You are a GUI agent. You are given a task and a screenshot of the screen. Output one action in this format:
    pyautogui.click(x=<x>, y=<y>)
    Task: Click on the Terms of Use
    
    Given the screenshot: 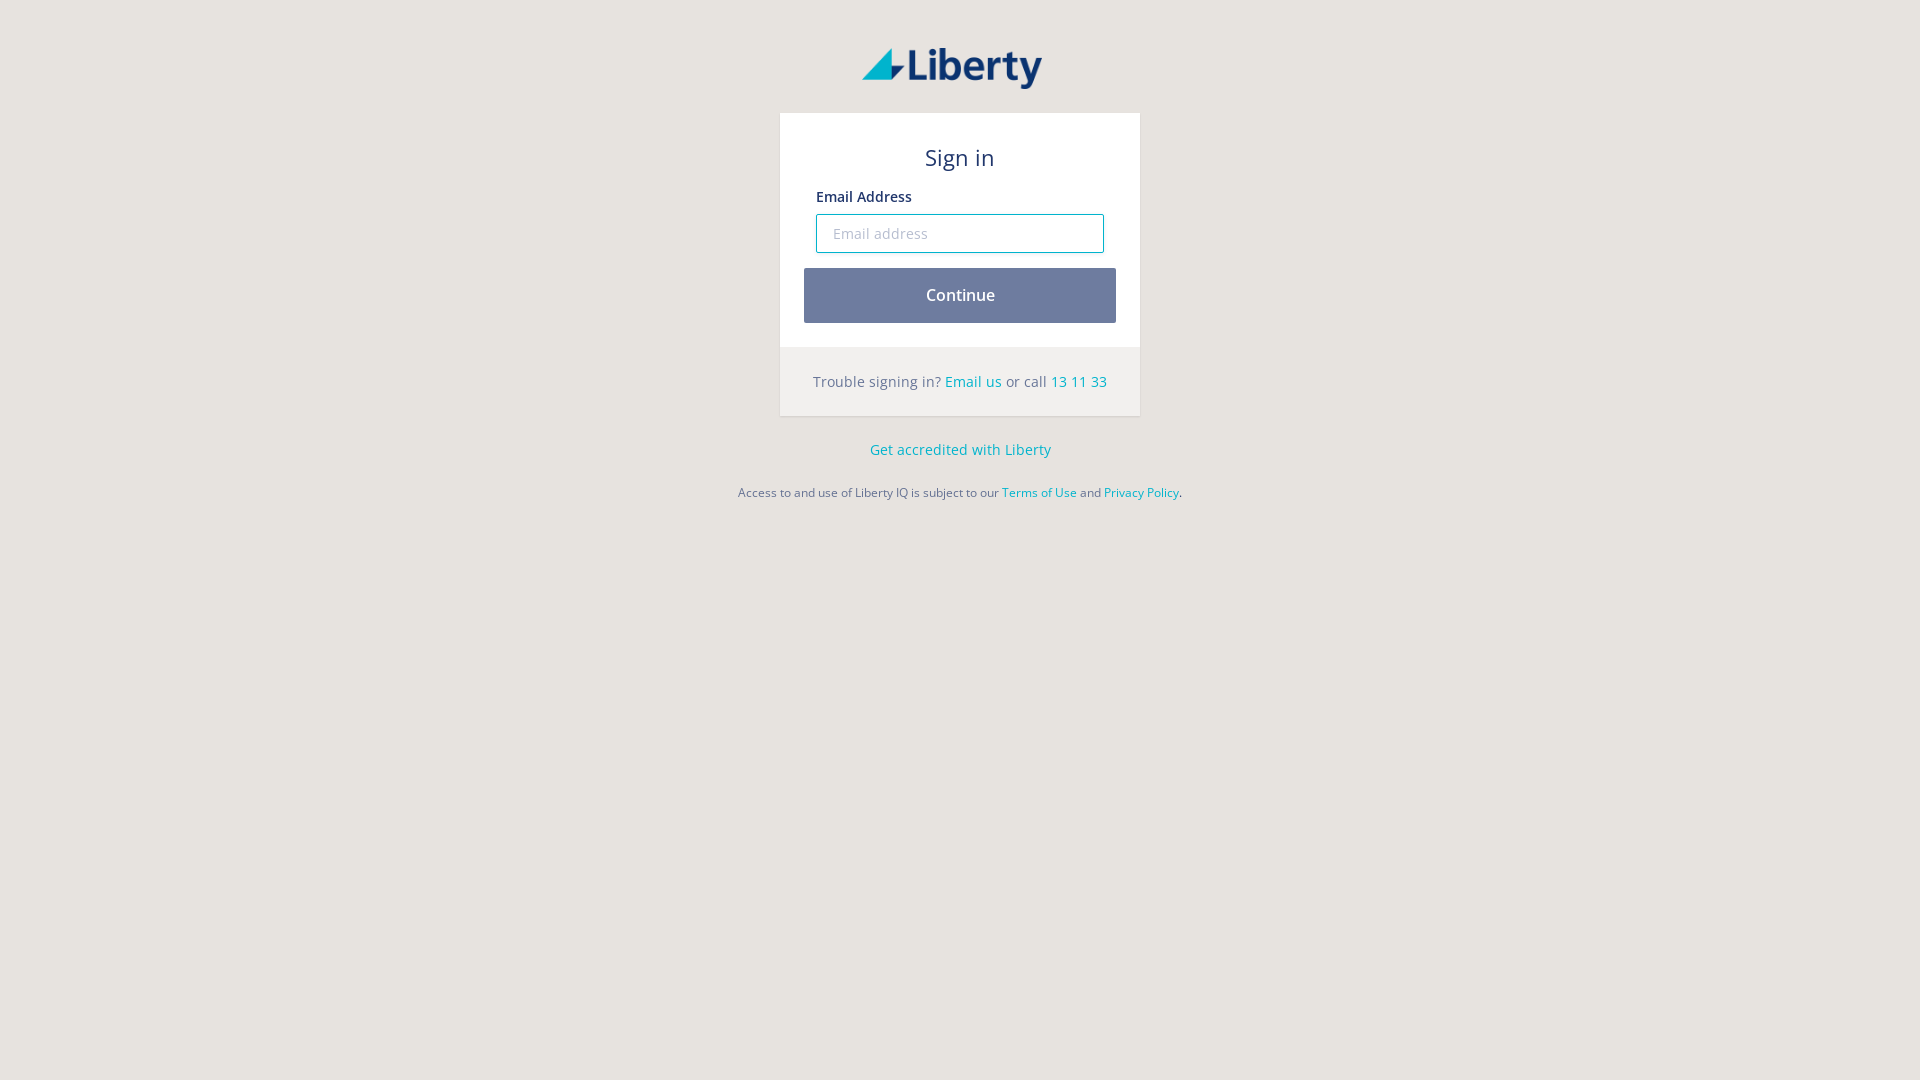 What is the action you would take?
    pyautogui.click(x=1040, y=492)
    